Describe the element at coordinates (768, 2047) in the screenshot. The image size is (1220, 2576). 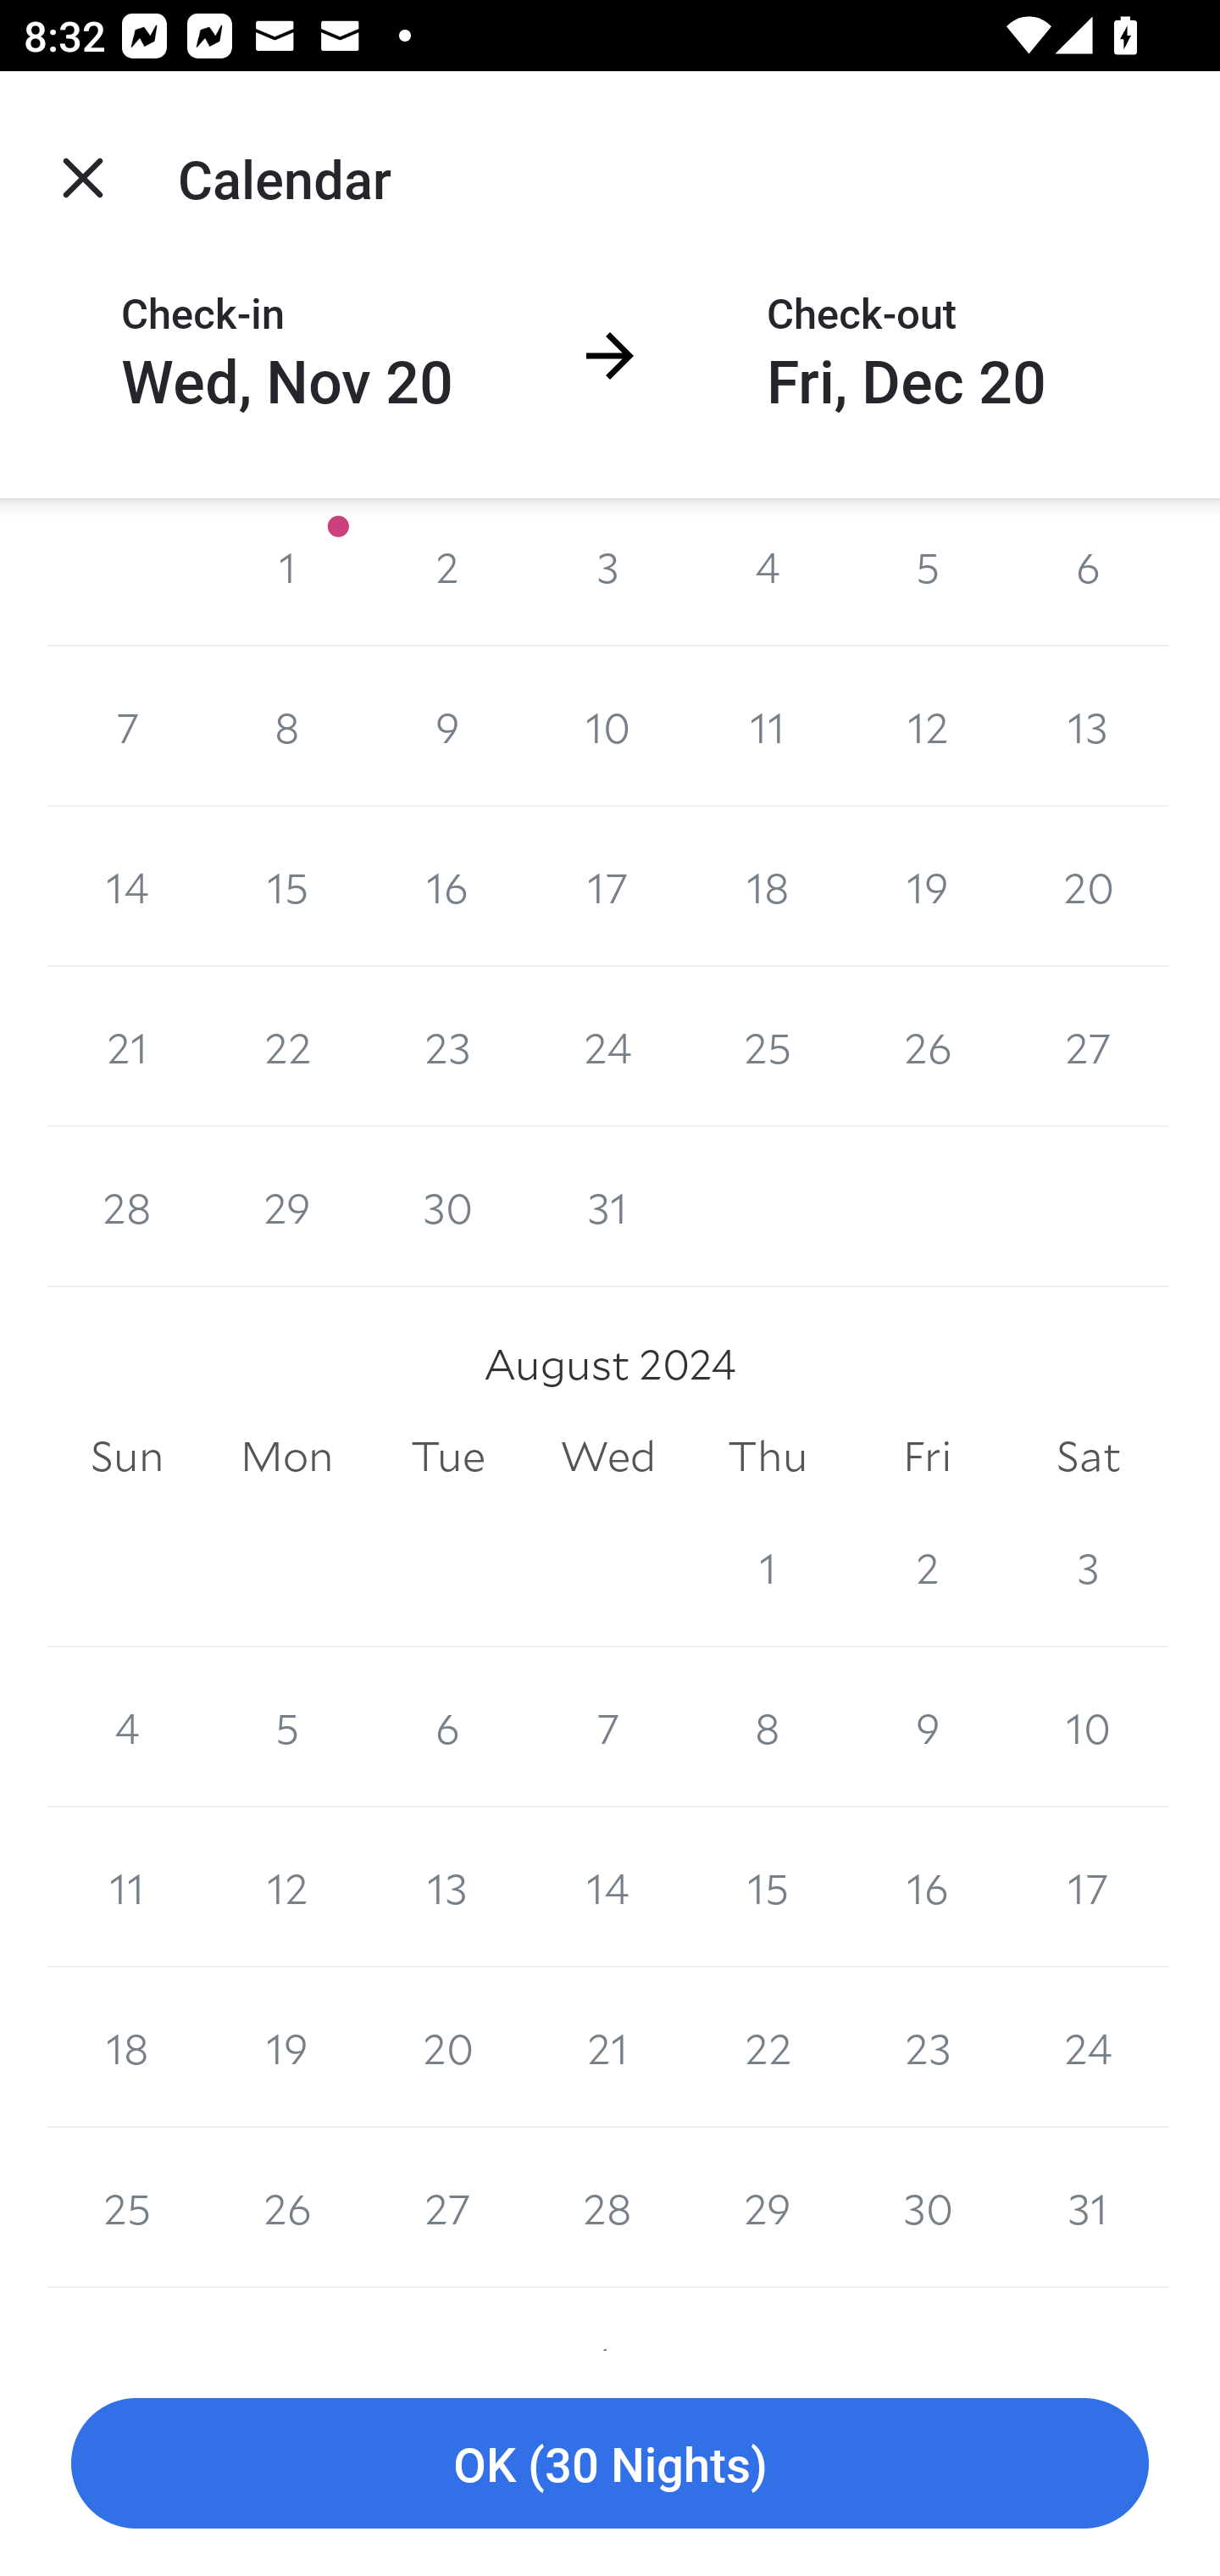
I see `22 22 August 2024` at that location.